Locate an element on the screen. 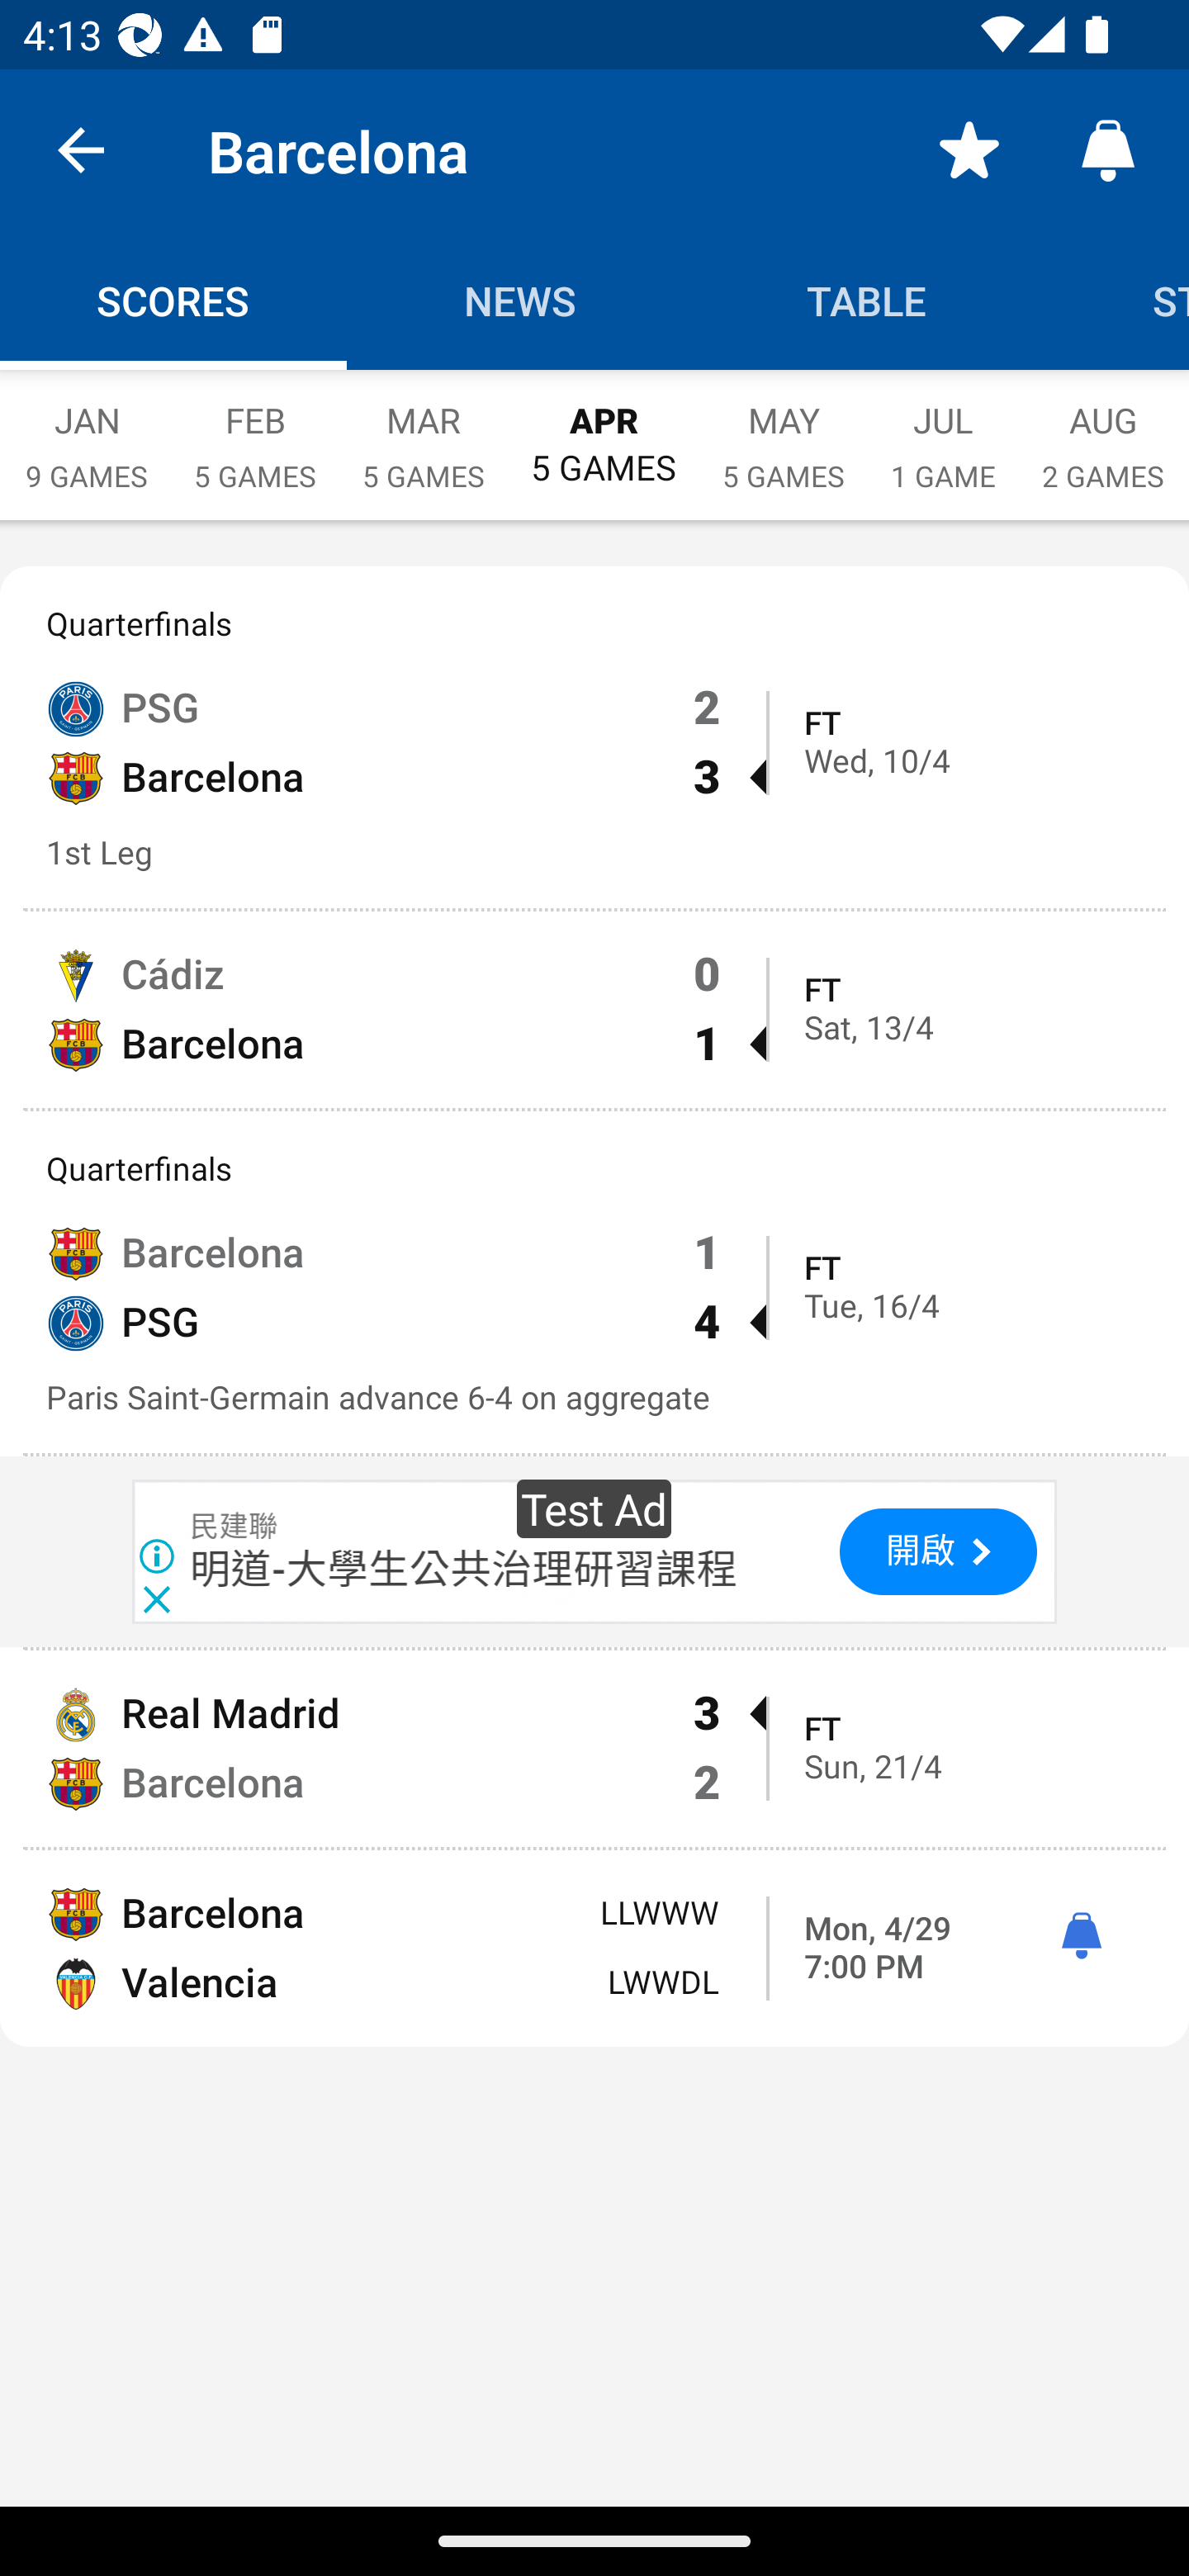  APR 5 GAMES is located at coordinates (603, 429).